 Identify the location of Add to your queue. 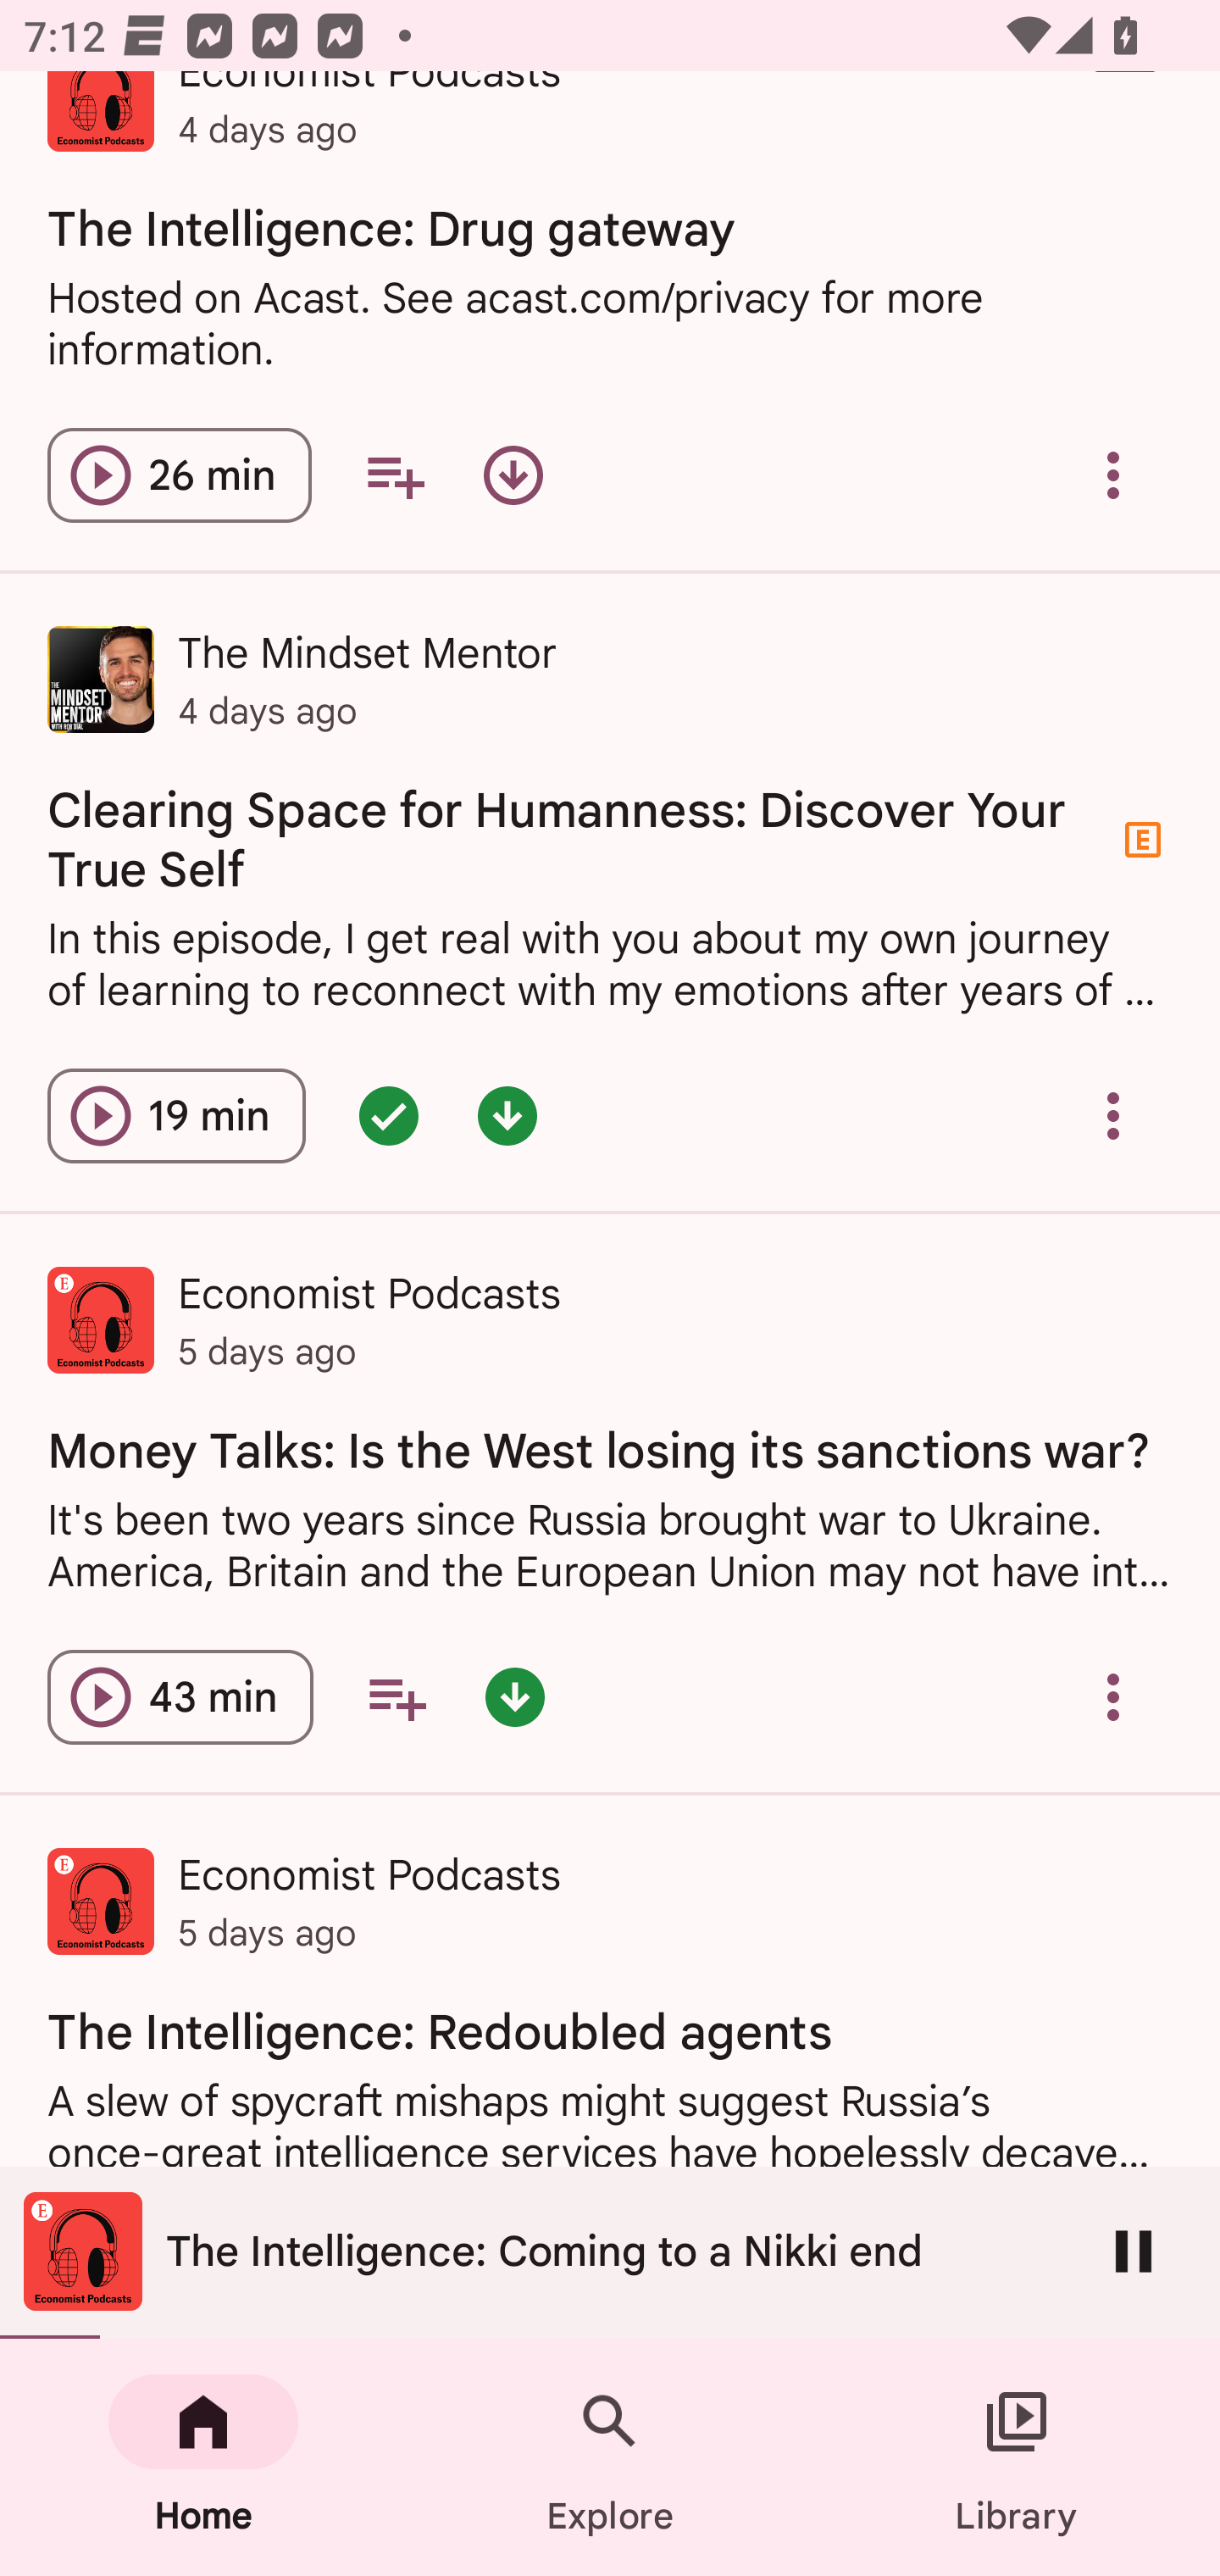
(395, 475).